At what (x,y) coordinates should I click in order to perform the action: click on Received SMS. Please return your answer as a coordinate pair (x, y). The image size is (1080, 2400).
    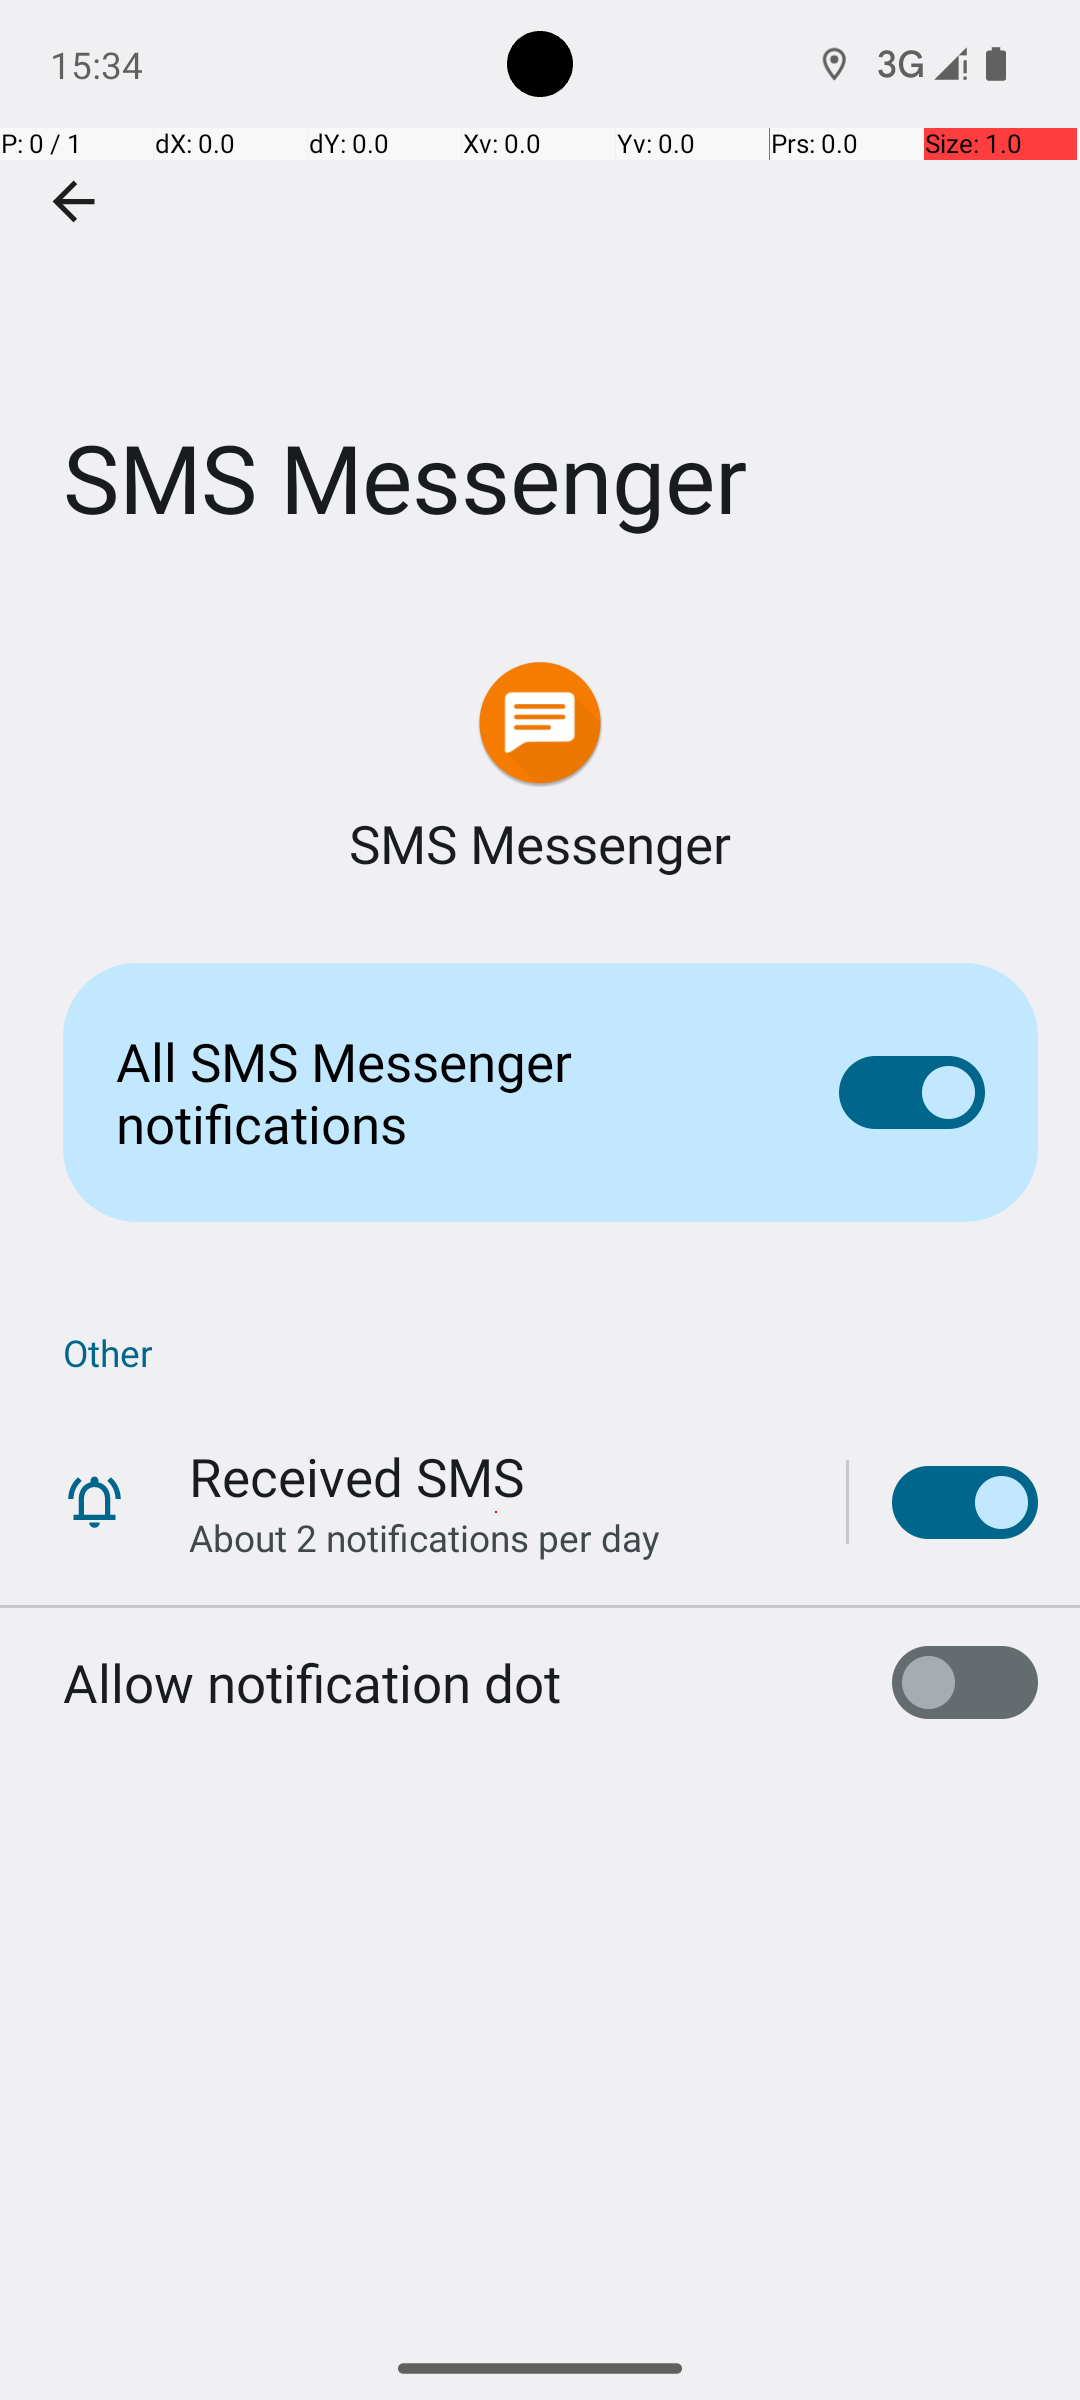
    Looking at the image, I should click on (356, 1476).